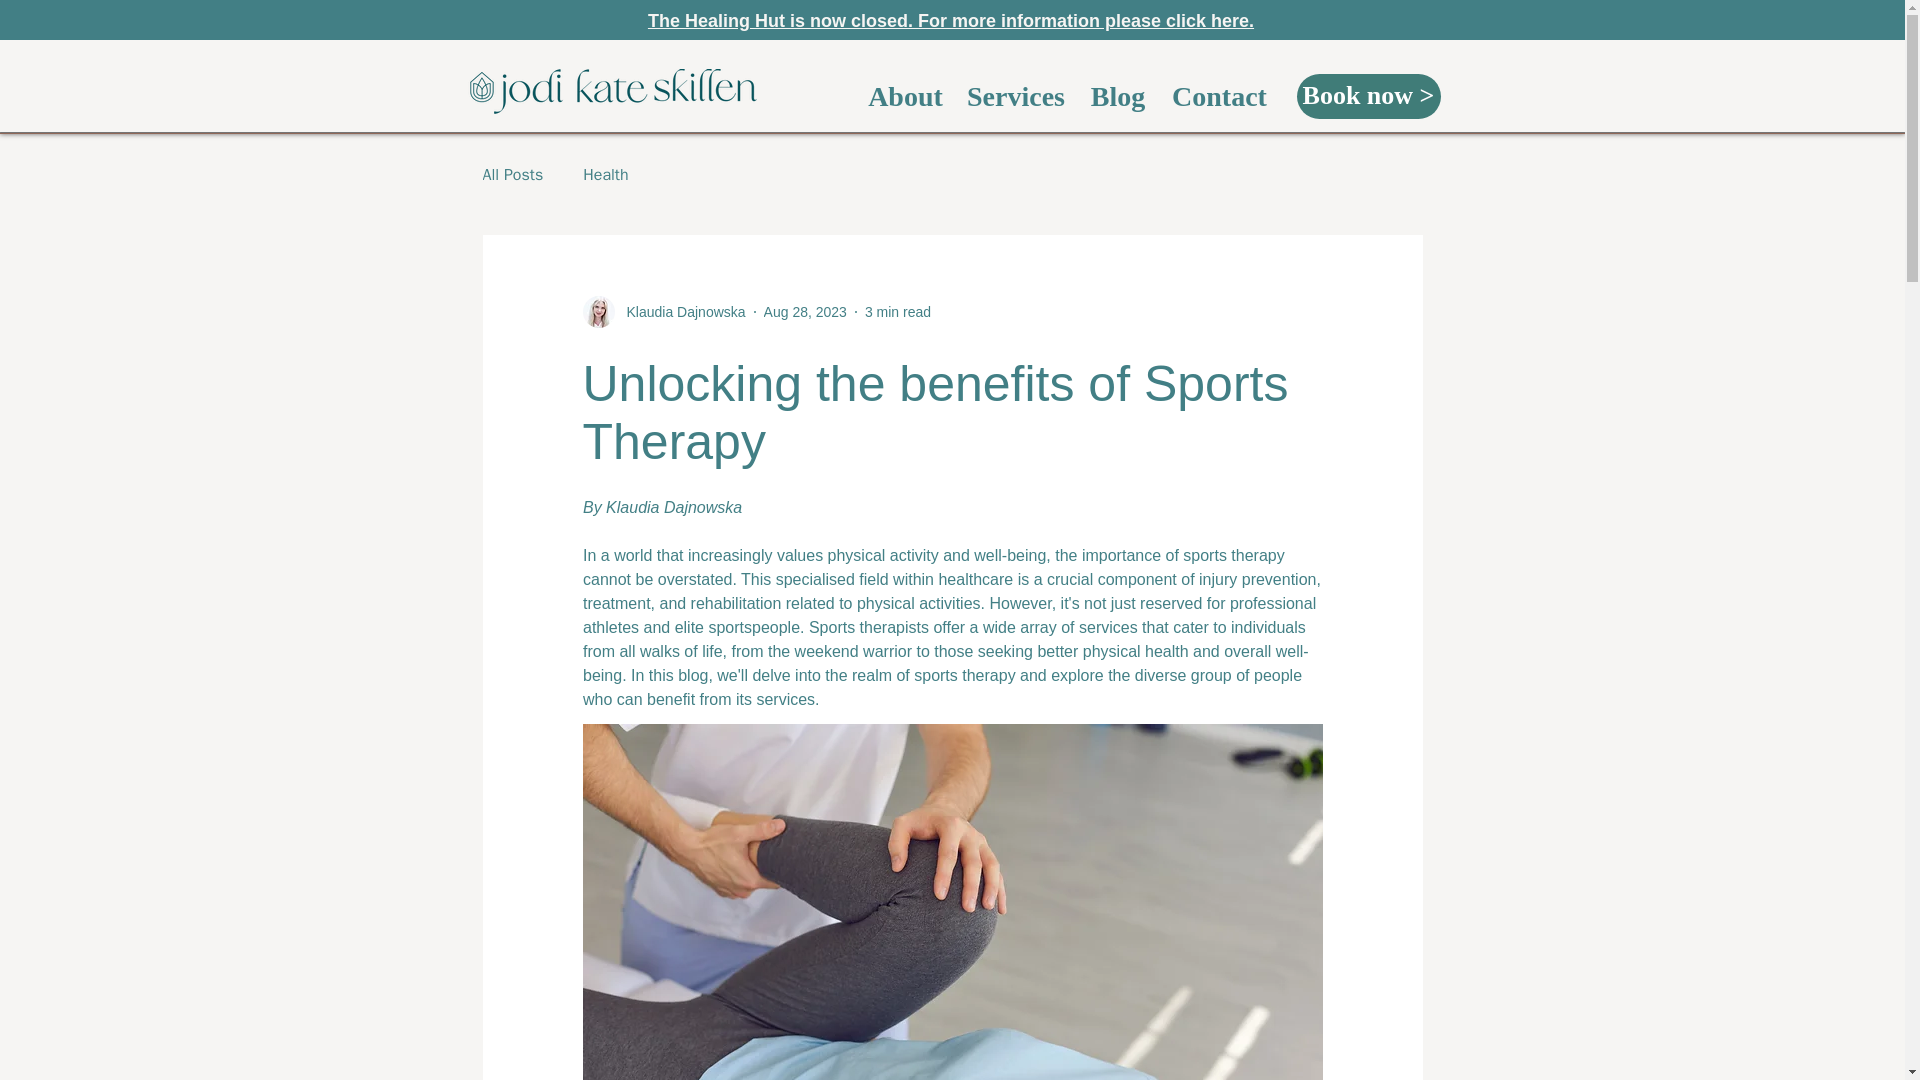  Describe the element at coordinates (679, 312) in the screenshot. I see `Klaudia Dajnowska` at that location.